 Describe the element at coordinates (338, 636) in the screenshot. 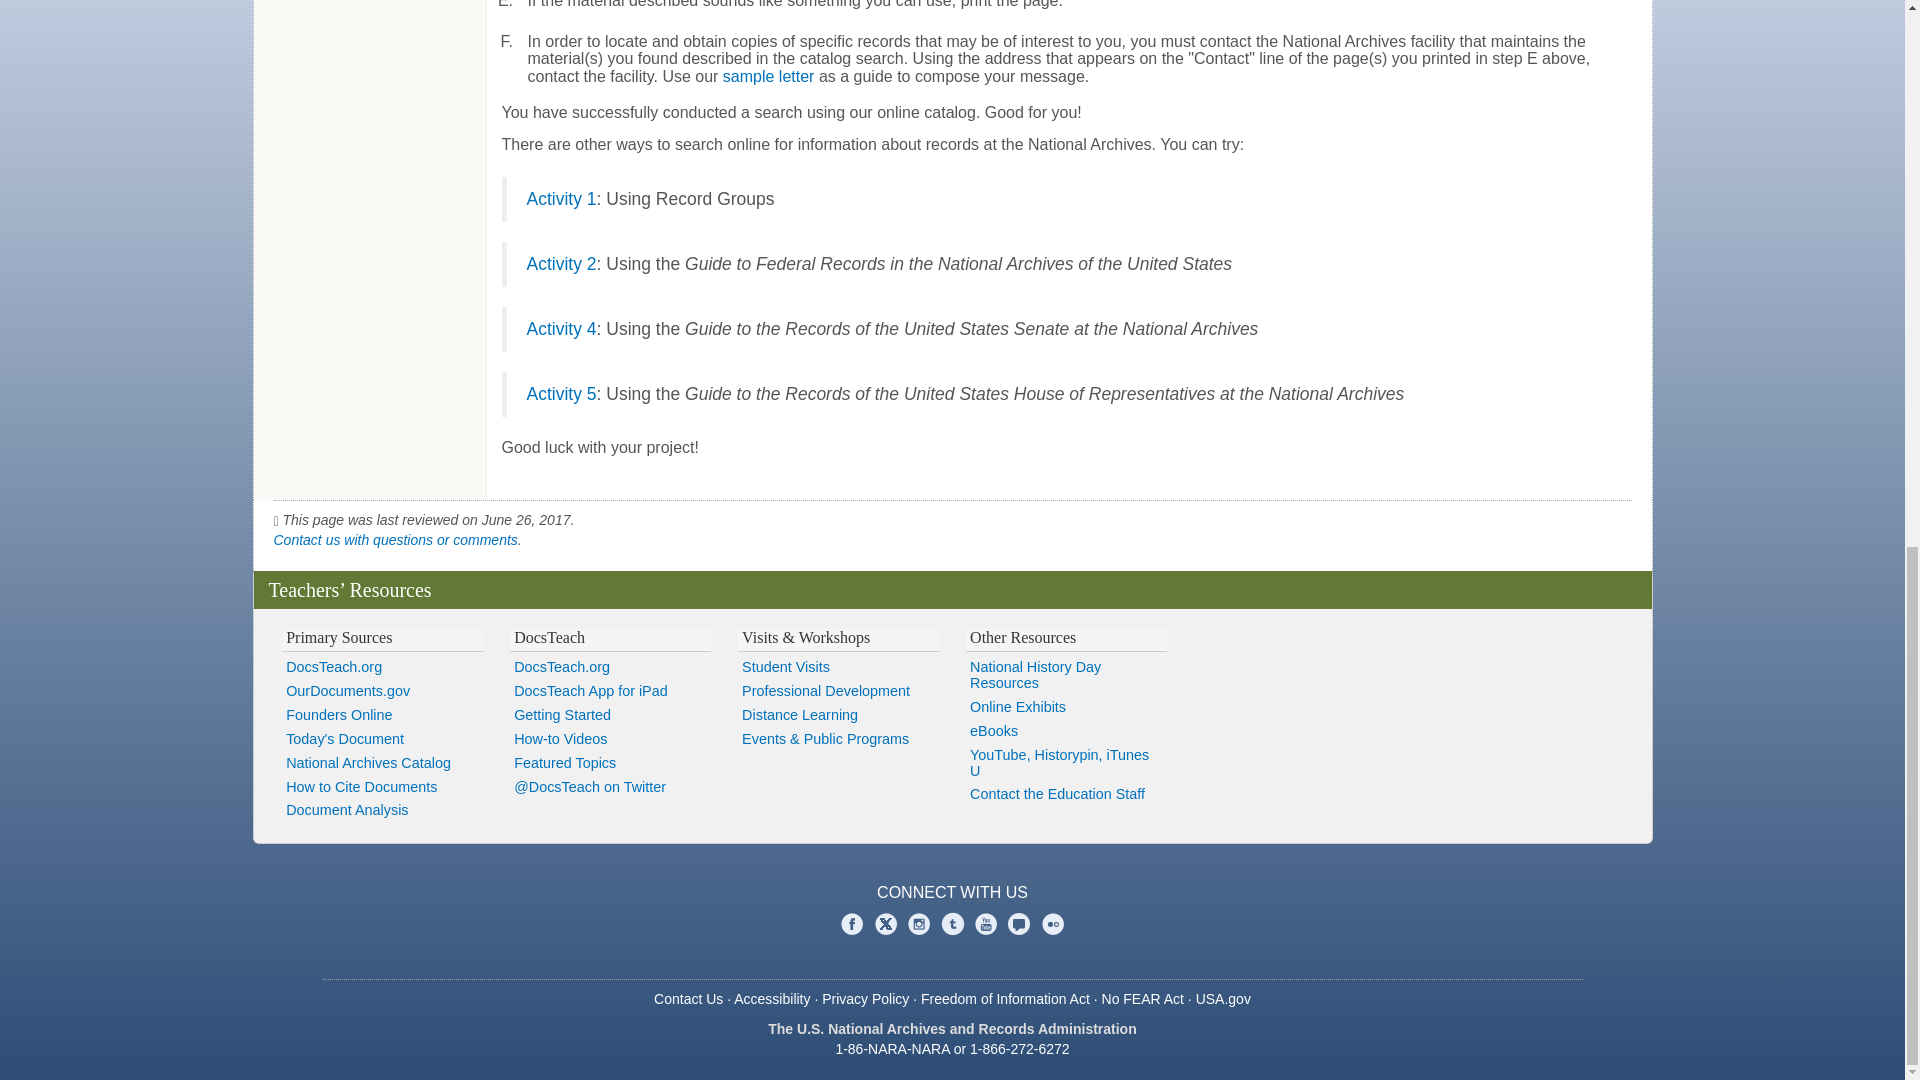

I see `Primary Sources` at that location.